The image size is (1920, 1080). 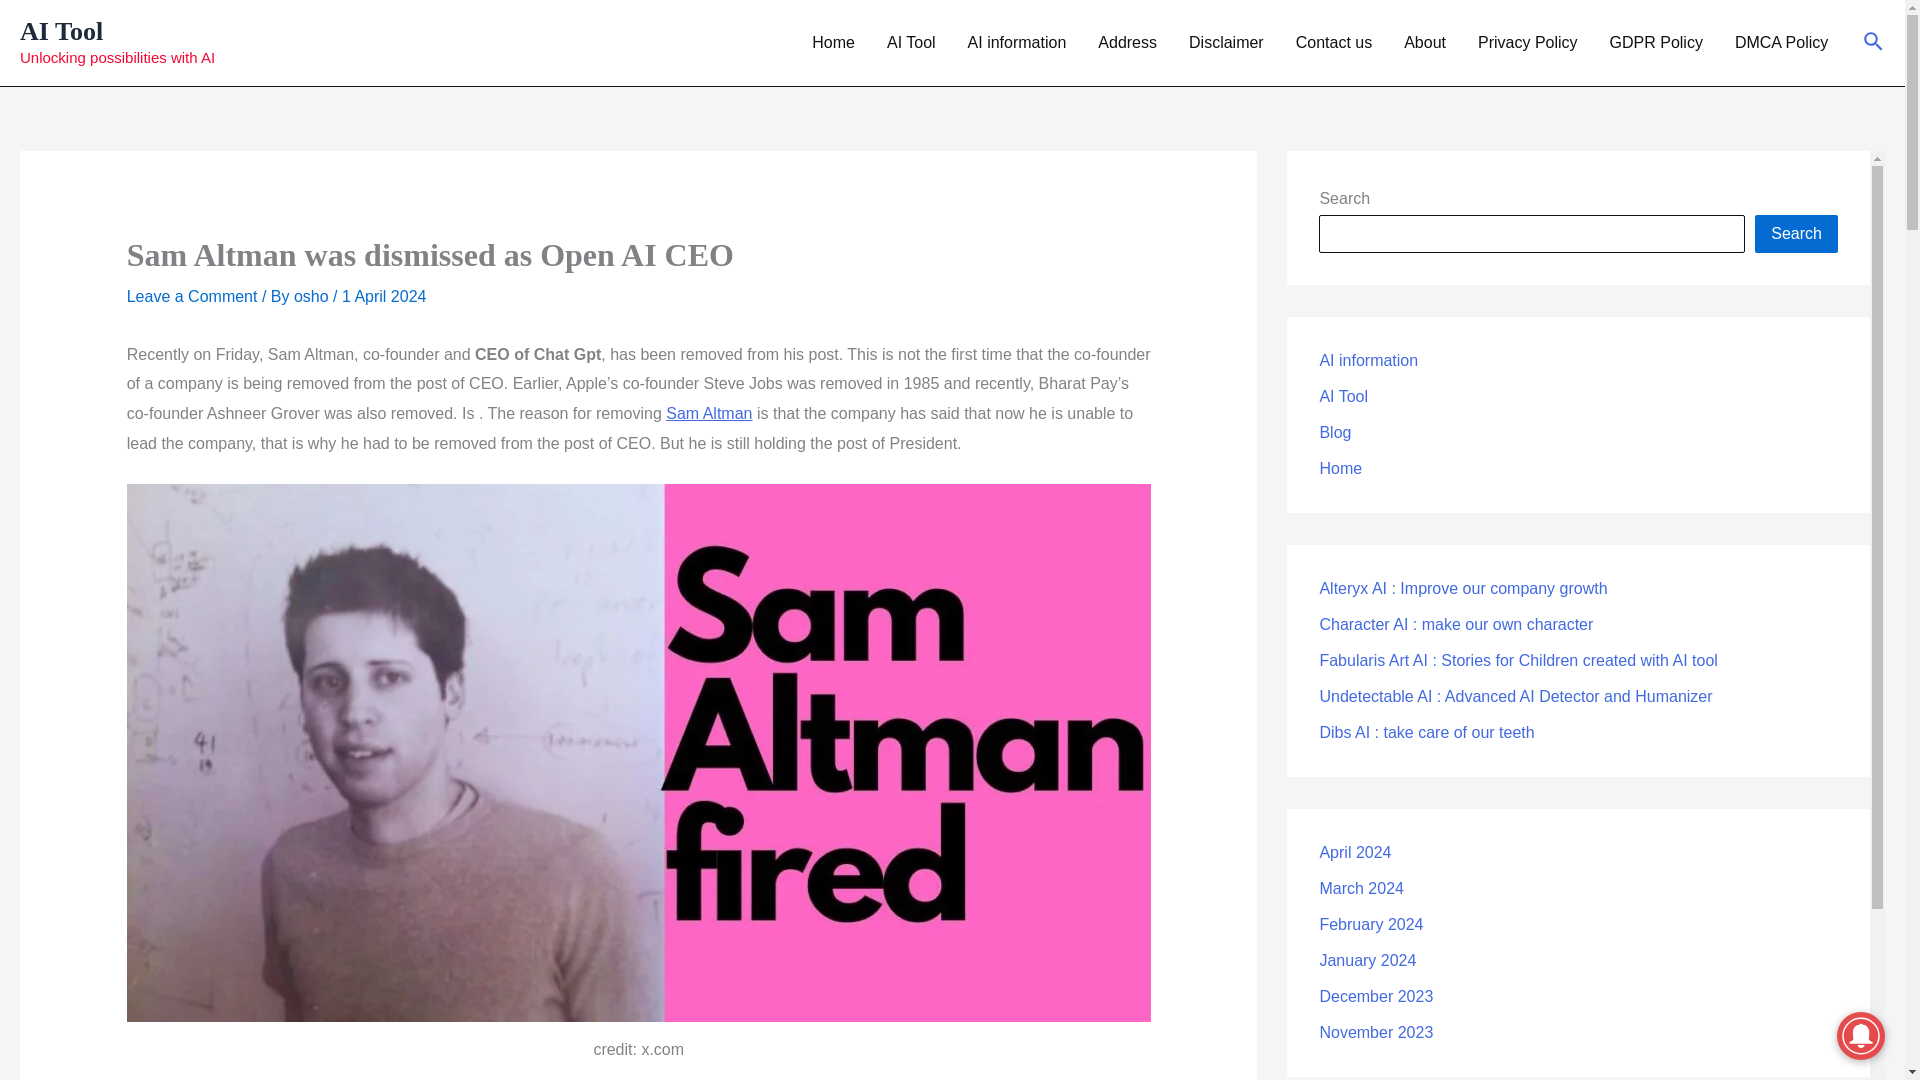 I want to click on Home, so click(x=834, y=43).